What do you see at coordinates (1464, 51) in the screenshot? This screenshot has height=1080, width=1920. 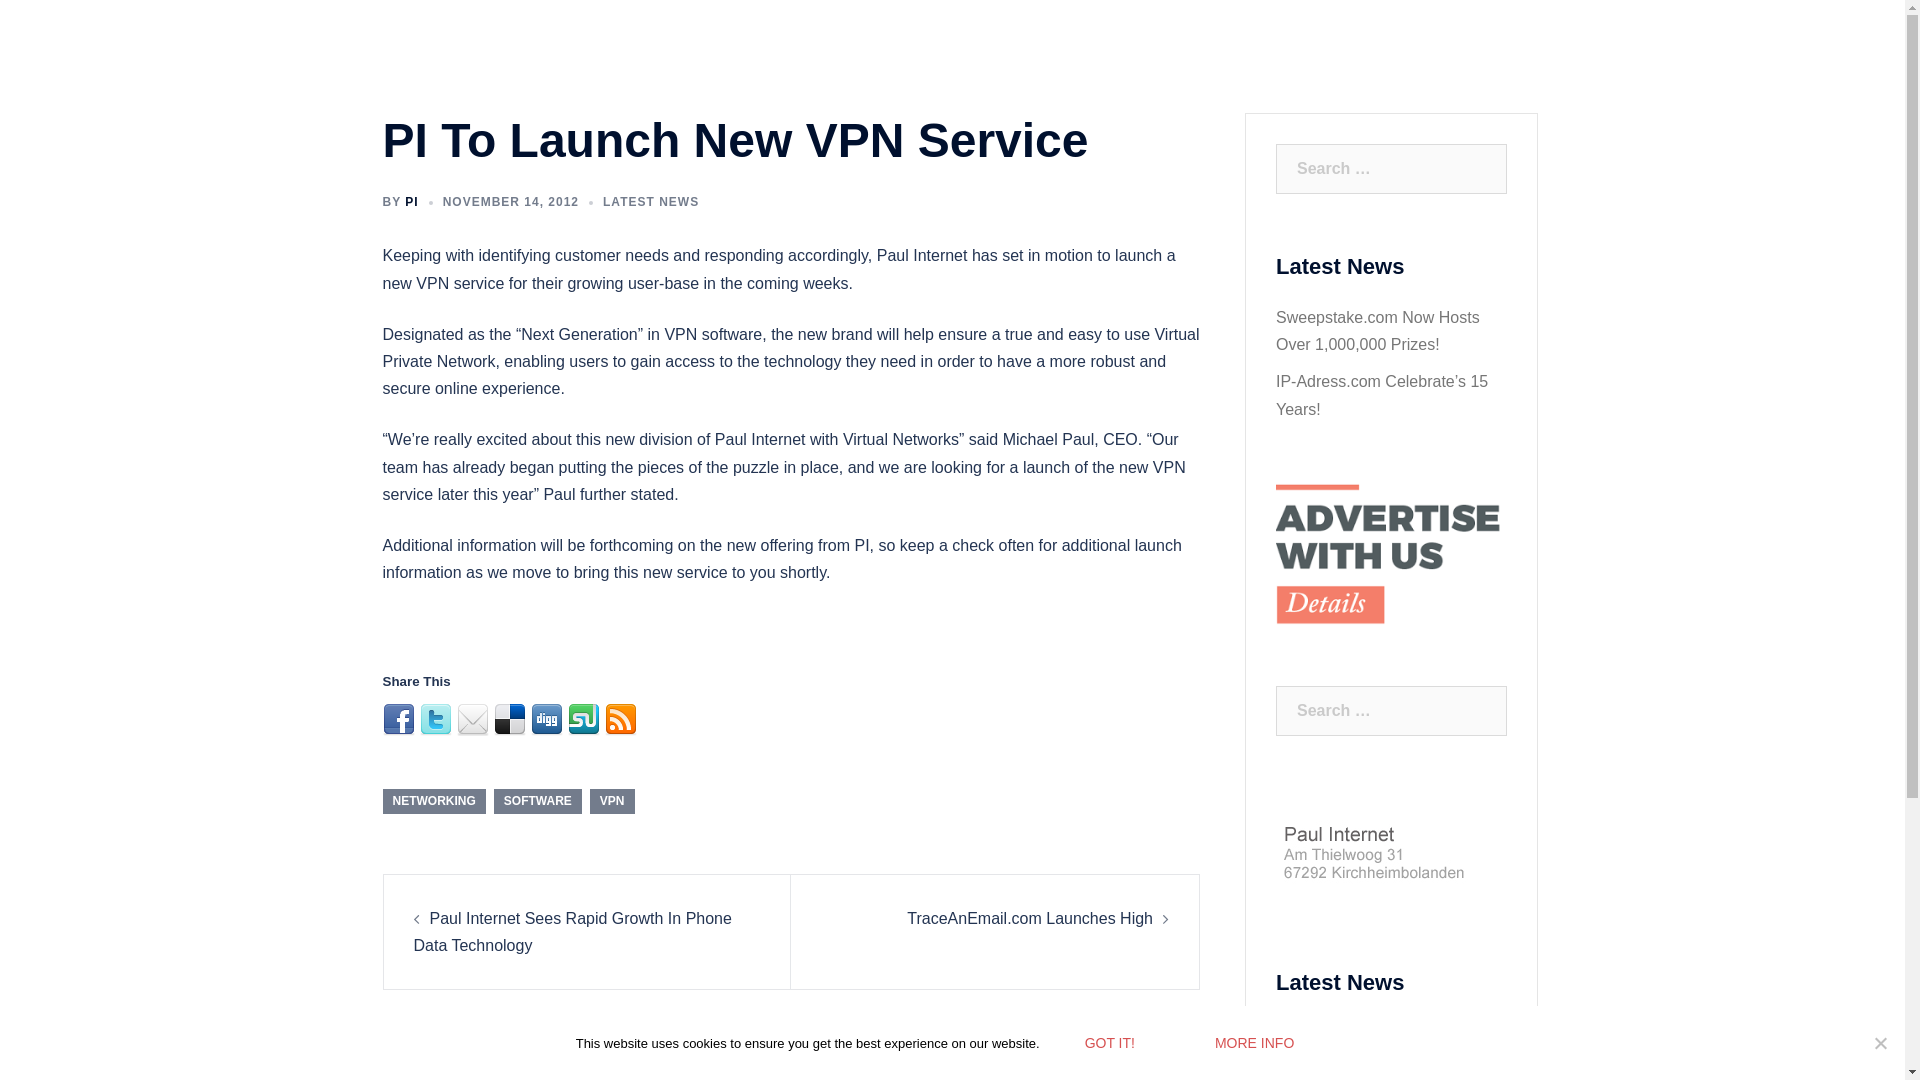 I see `Privacy Policy` at bounding box center [1464, 51].